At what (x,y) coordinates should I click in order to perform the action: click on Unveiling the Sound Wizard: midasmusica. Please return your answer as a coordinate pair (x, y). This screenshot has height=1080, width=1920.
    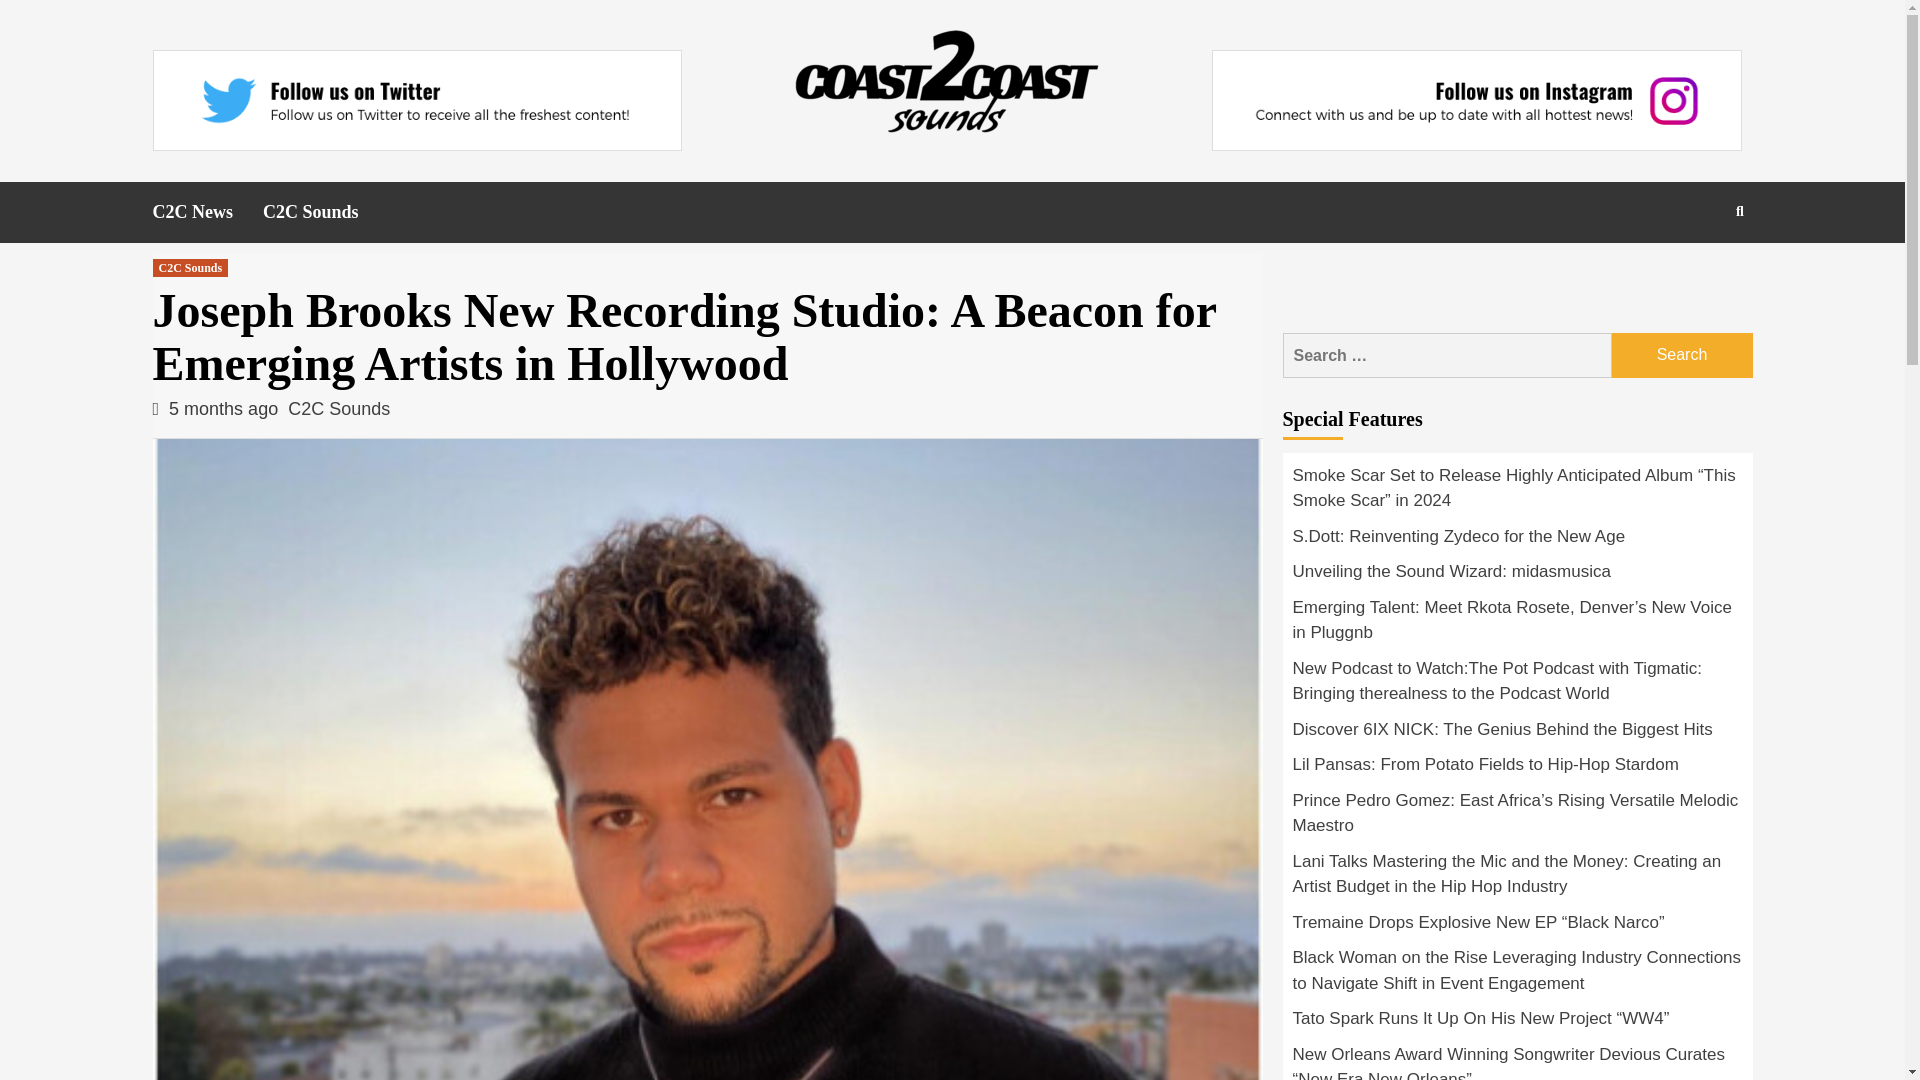
    Looking at the image, I should click on (1516, 577).